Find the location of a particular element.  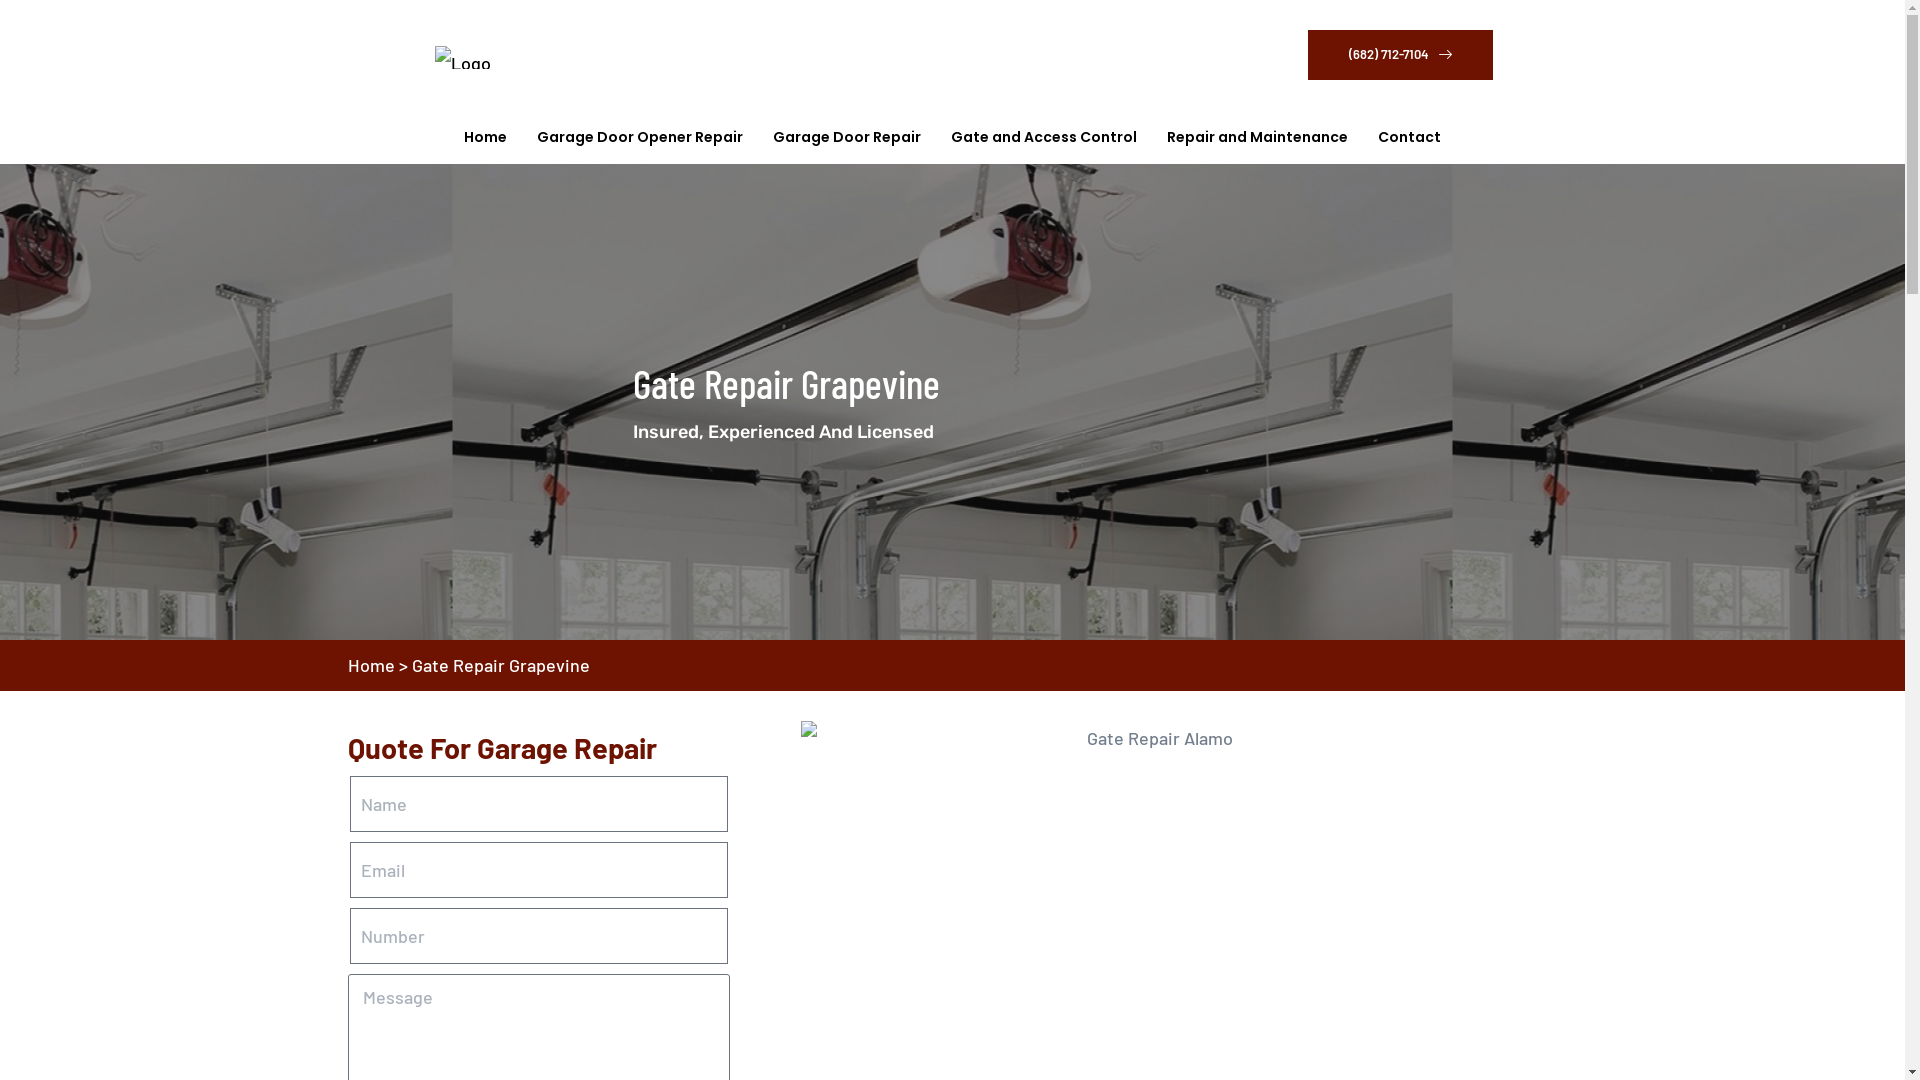

(682) 712-7104 is located at coordinates (1400, 55).